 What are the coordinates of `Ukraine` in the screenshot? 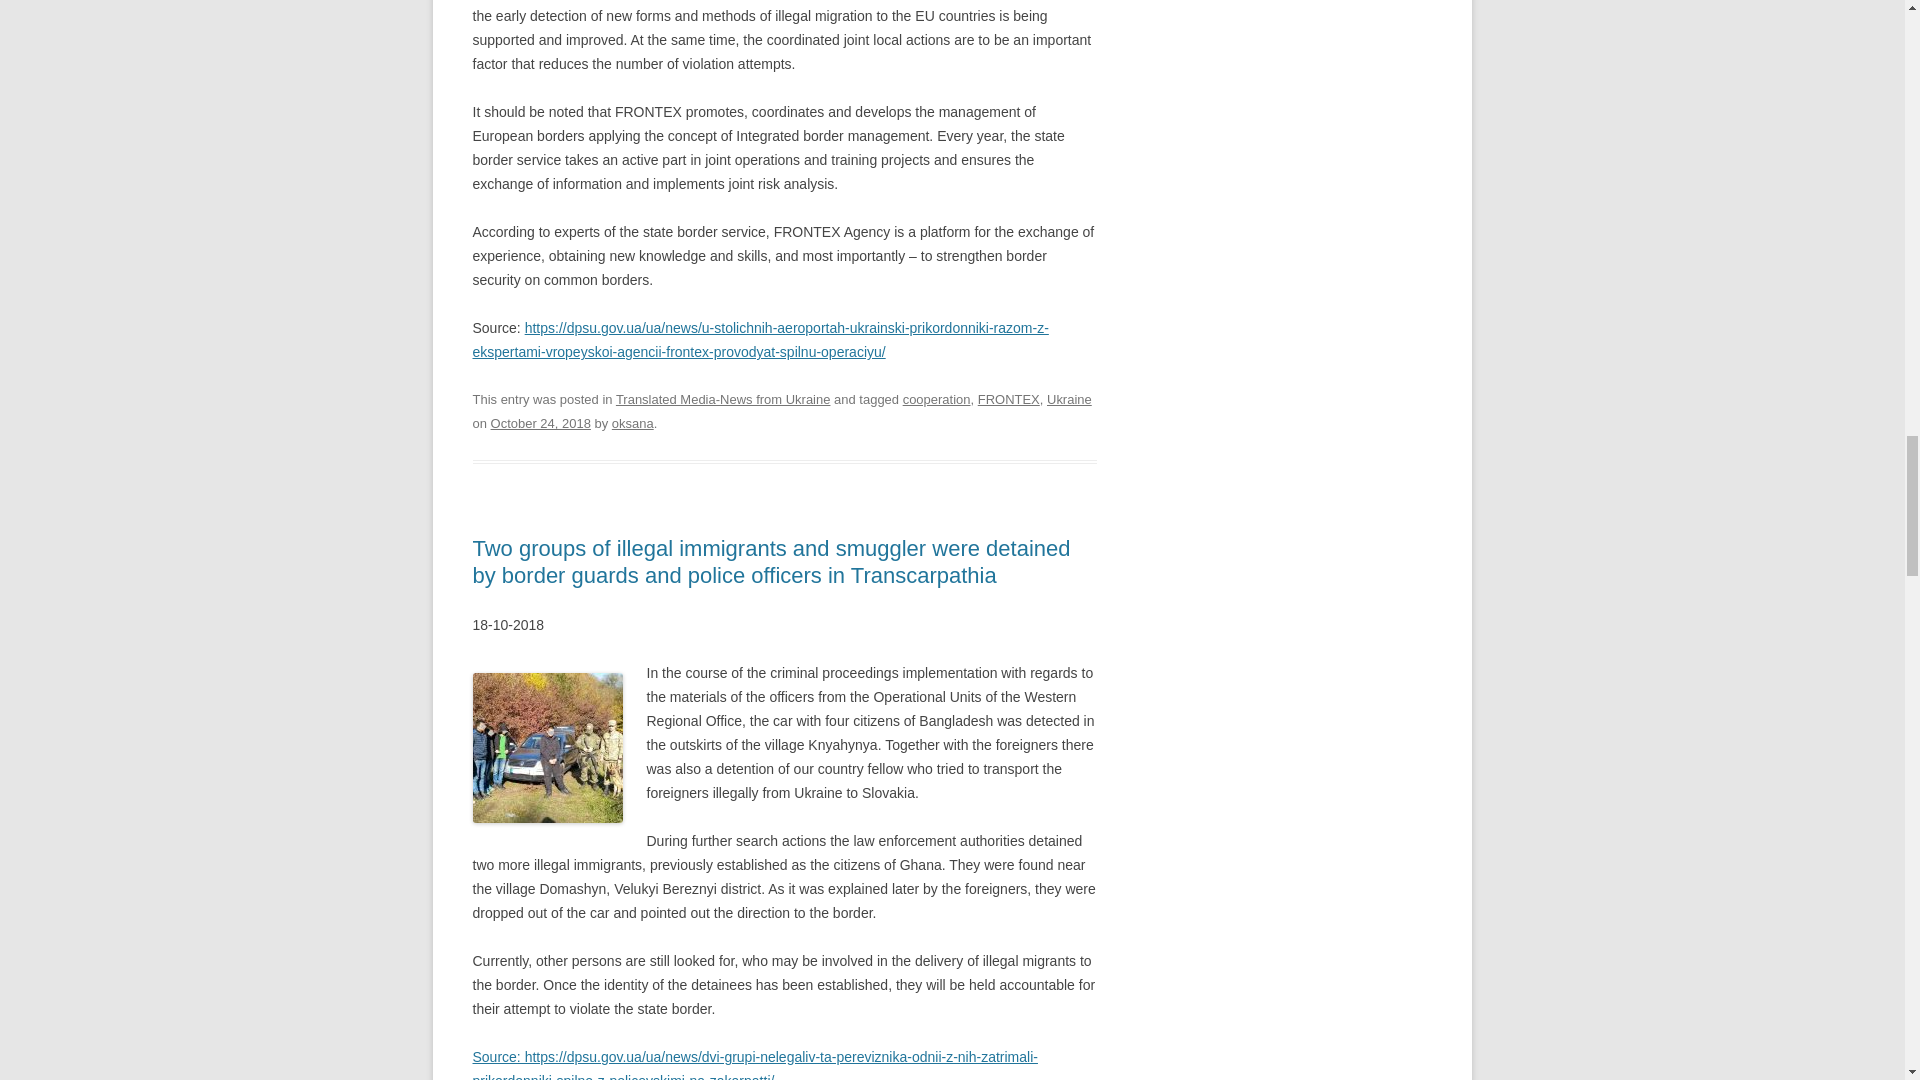 It's located at (1069, 400).